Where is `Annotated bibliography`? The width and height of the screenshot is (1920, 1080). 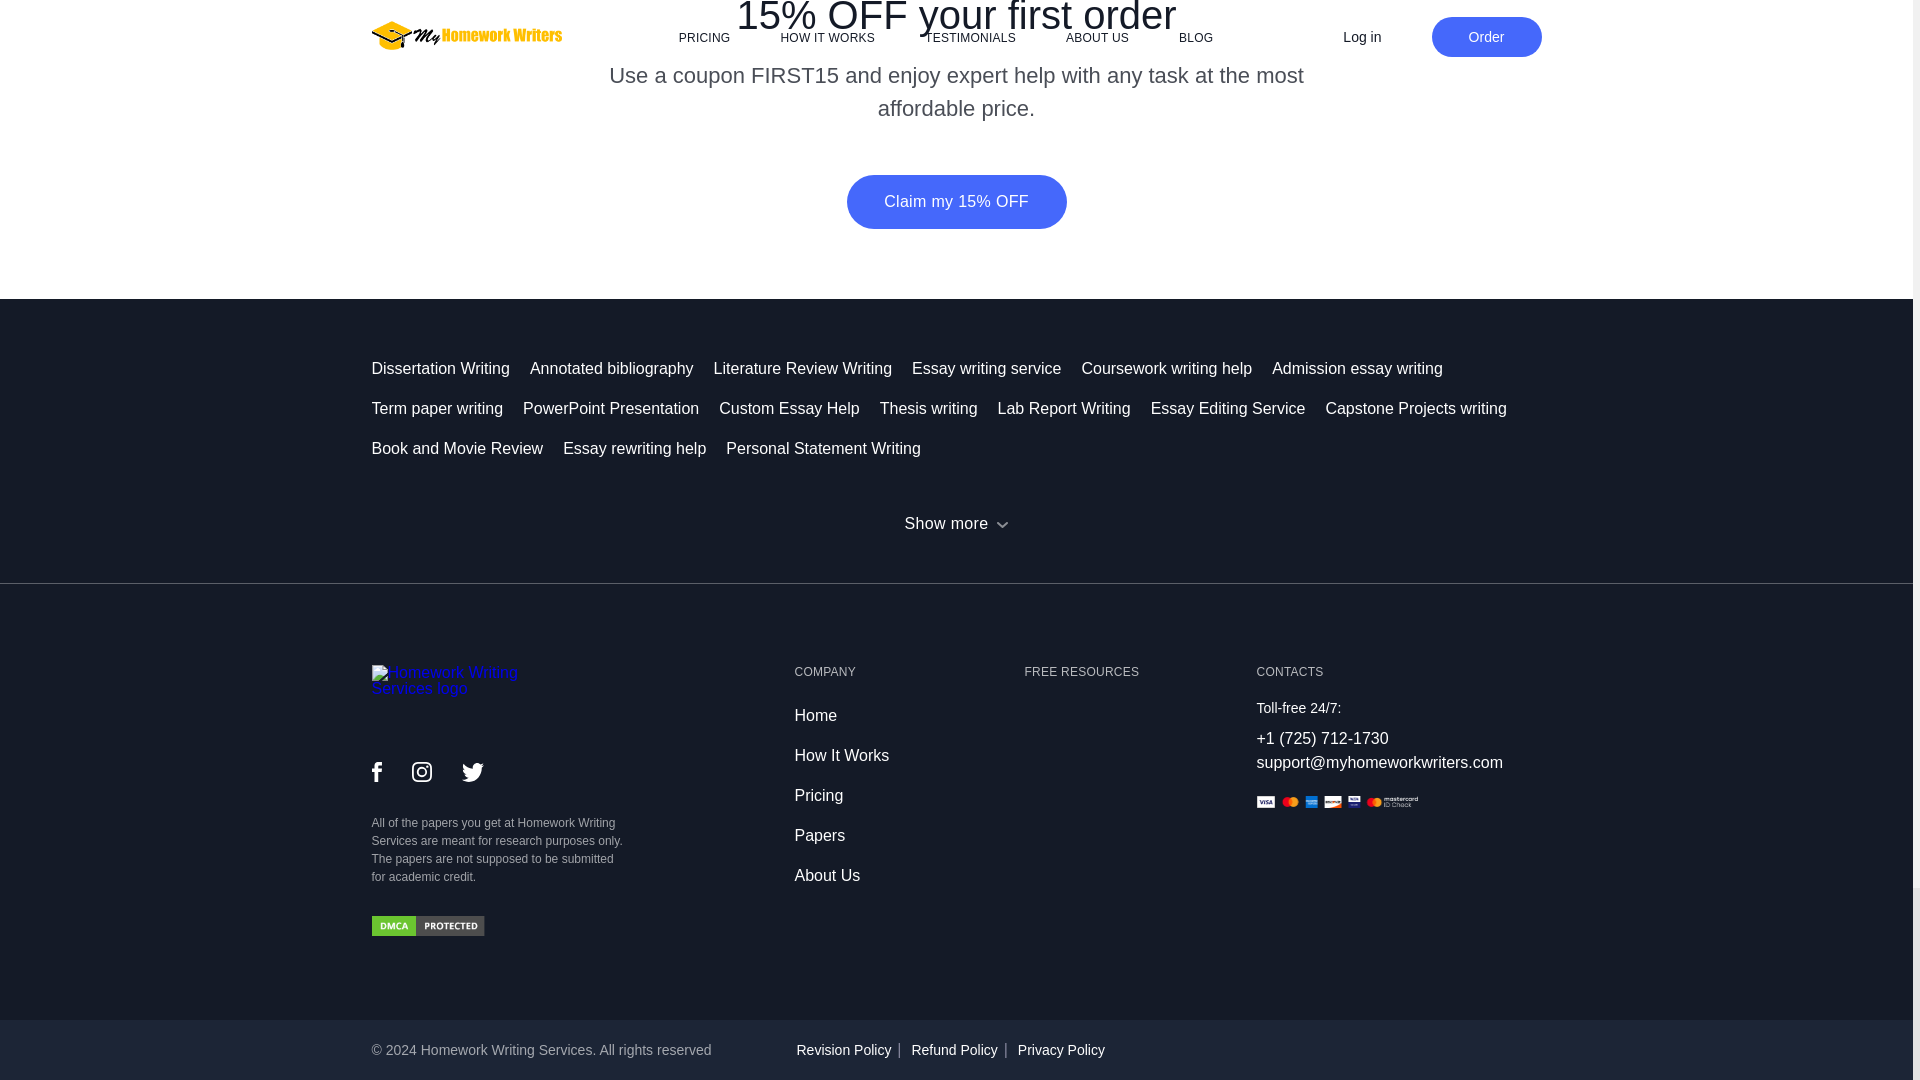
Annotated bibliography is located at coordinates (622, 368).